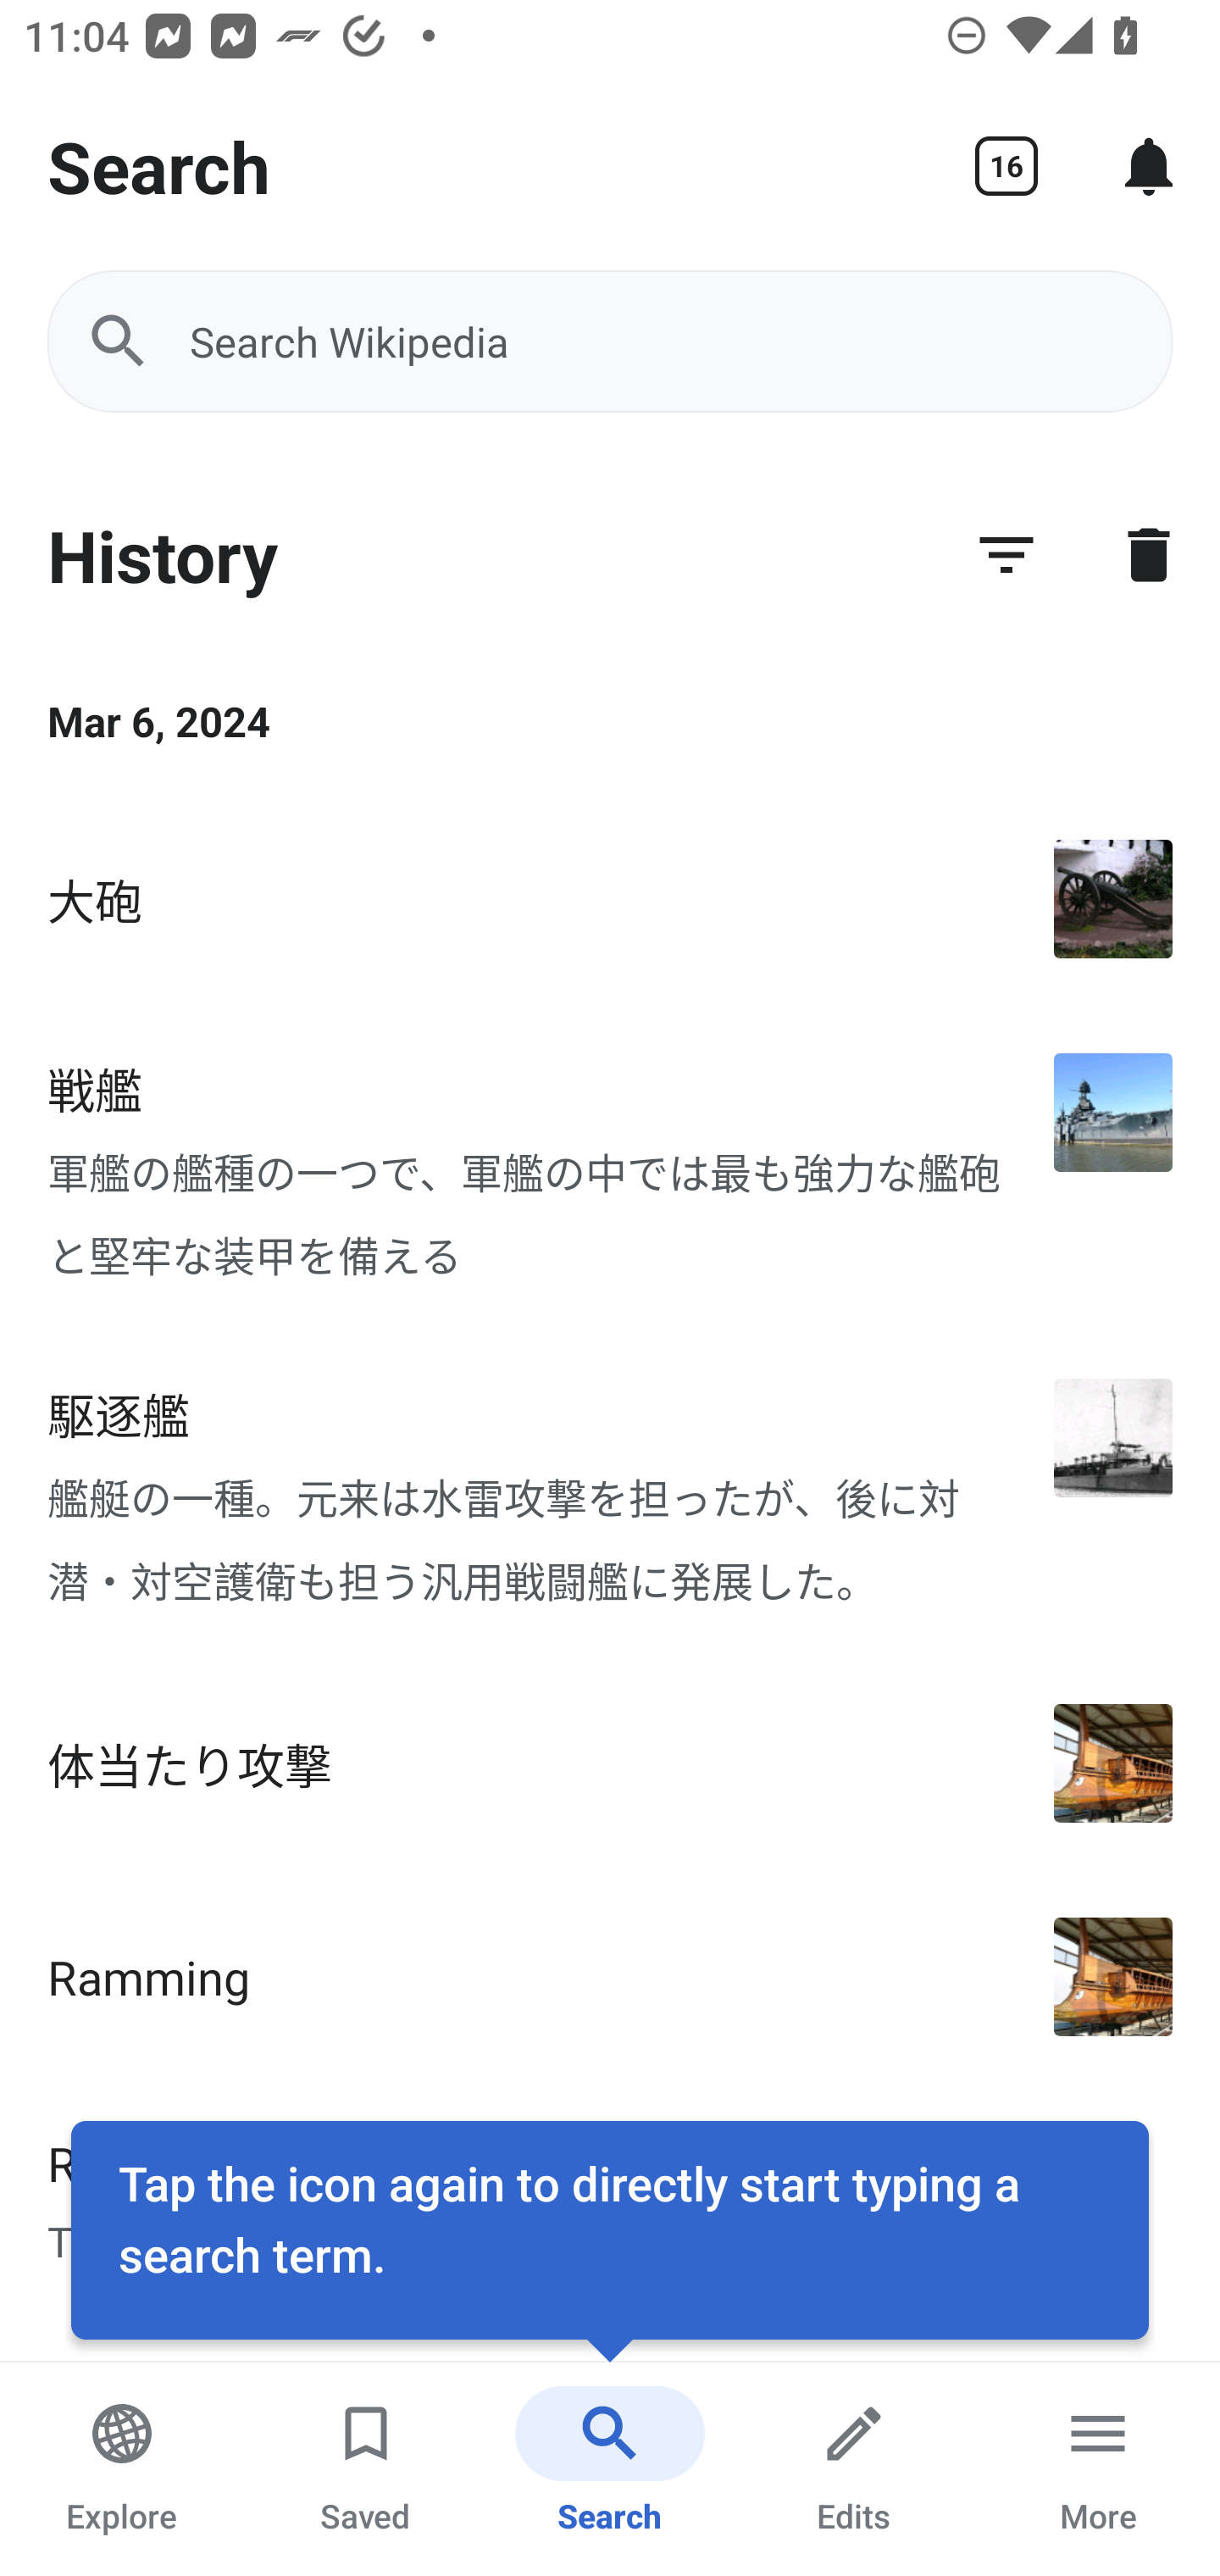 The width and height of the screenshot is (1220, 2576). What do you see at coordinates (610, 898) in the screenshot?
I see `大砲 Image: 大砲` at bounding box center [610, 898].